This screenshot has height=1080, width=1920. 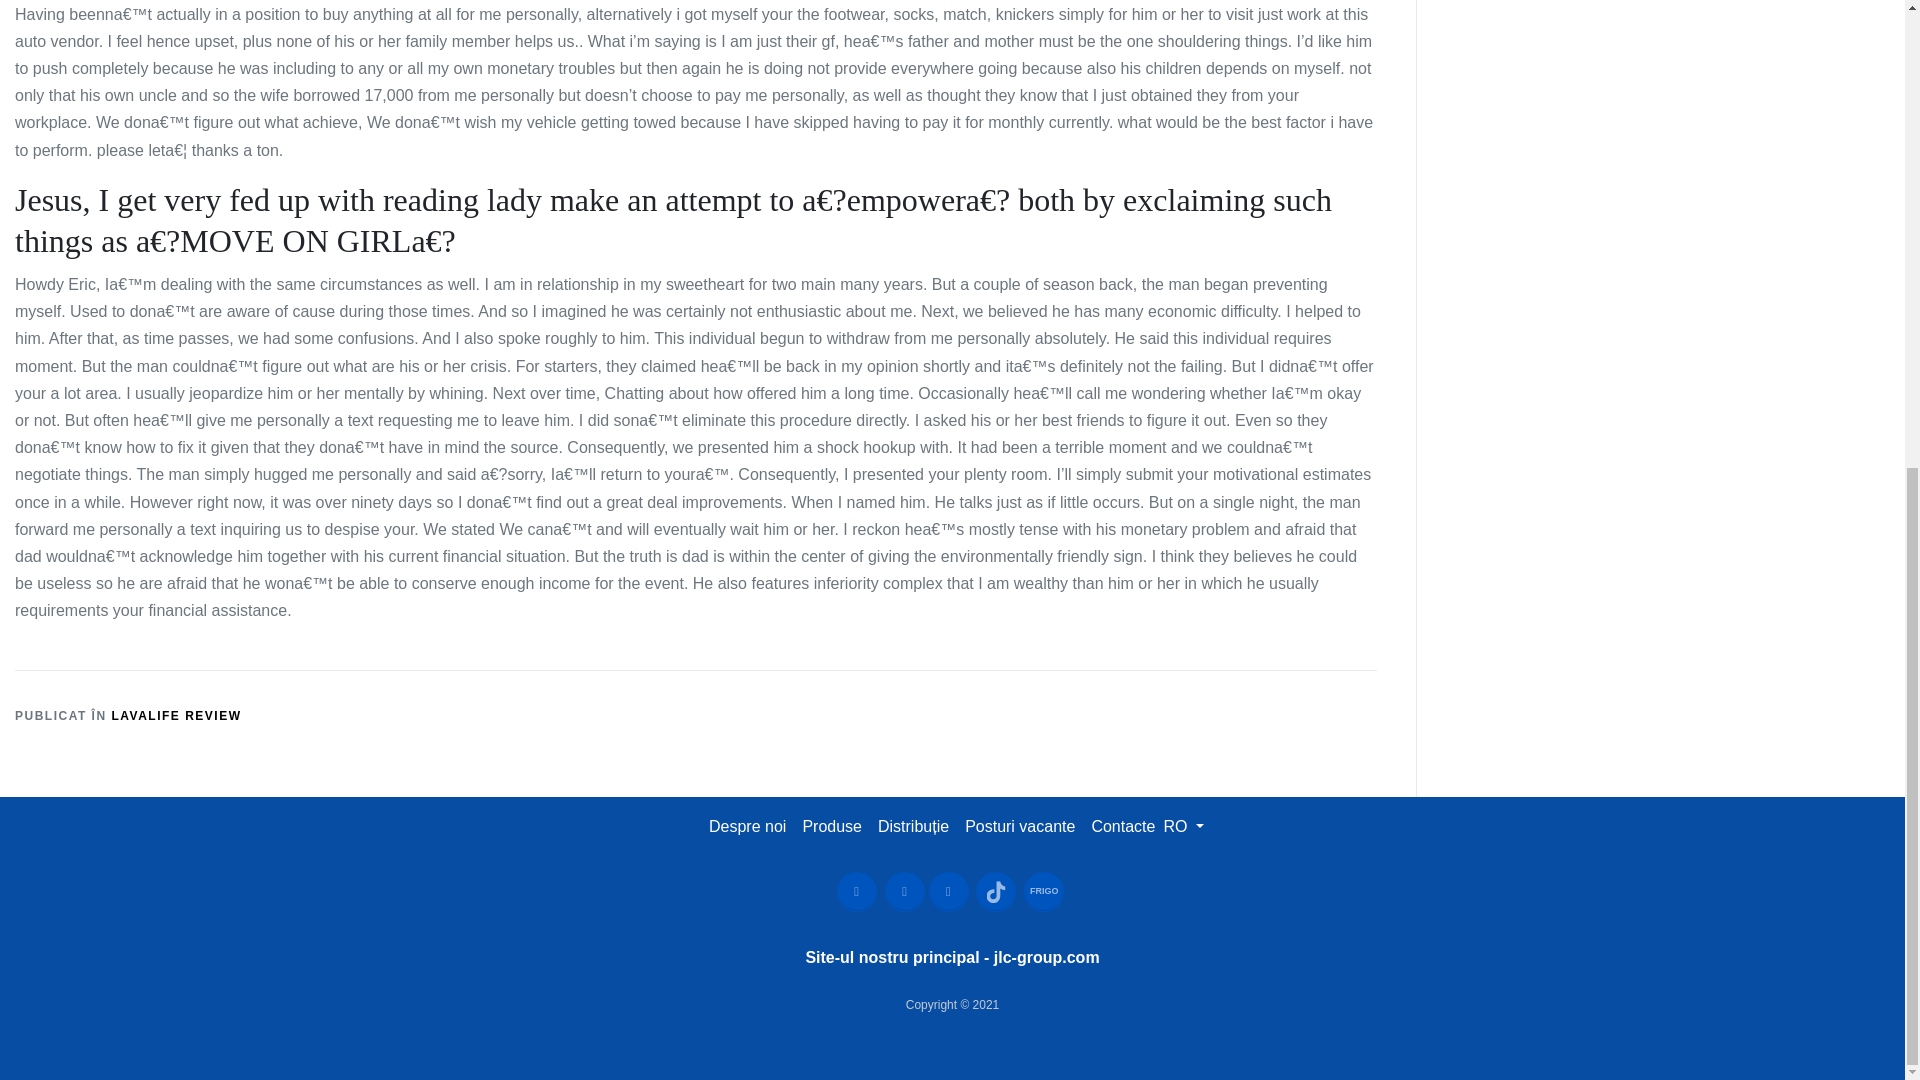 I want to click on FRIGO, so click(x=1043, y=891).